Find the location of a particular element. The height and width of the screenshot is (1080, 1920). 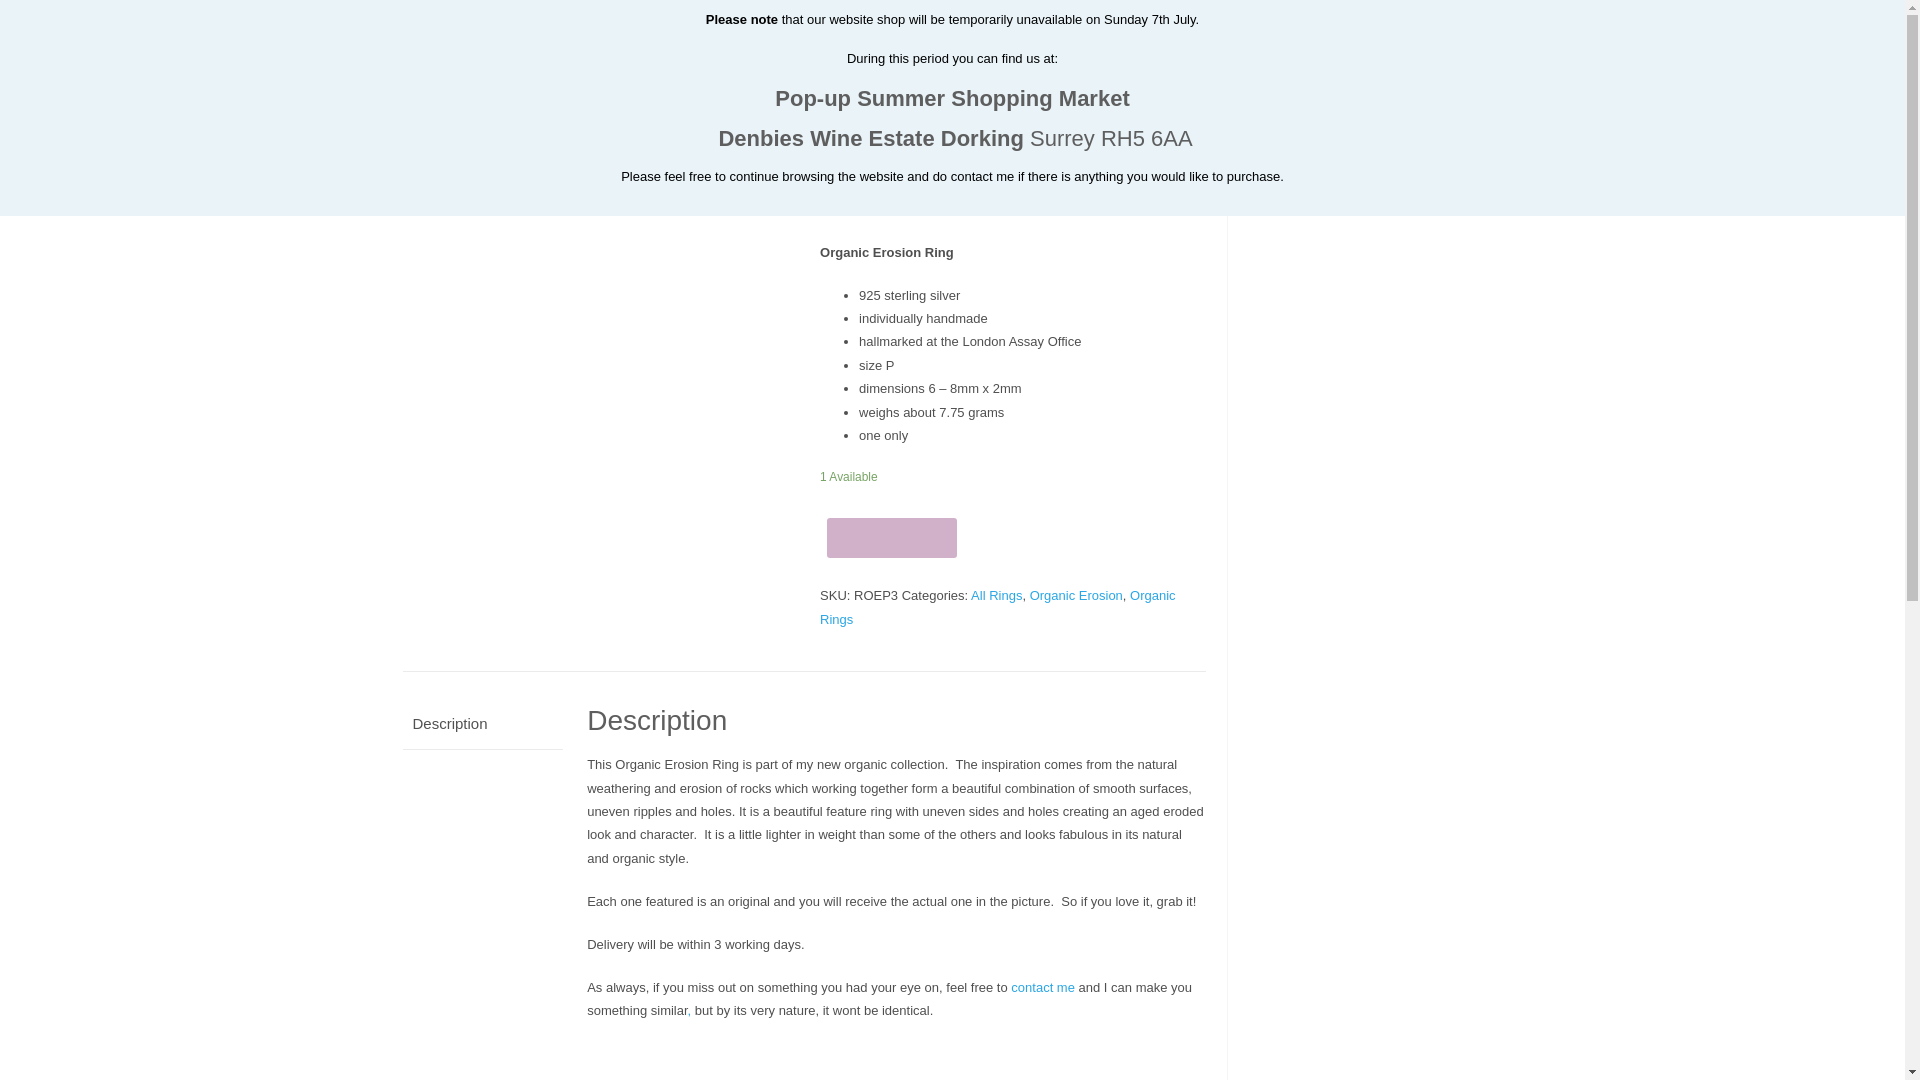

ABOUT is located at coordinates (1418, 32).